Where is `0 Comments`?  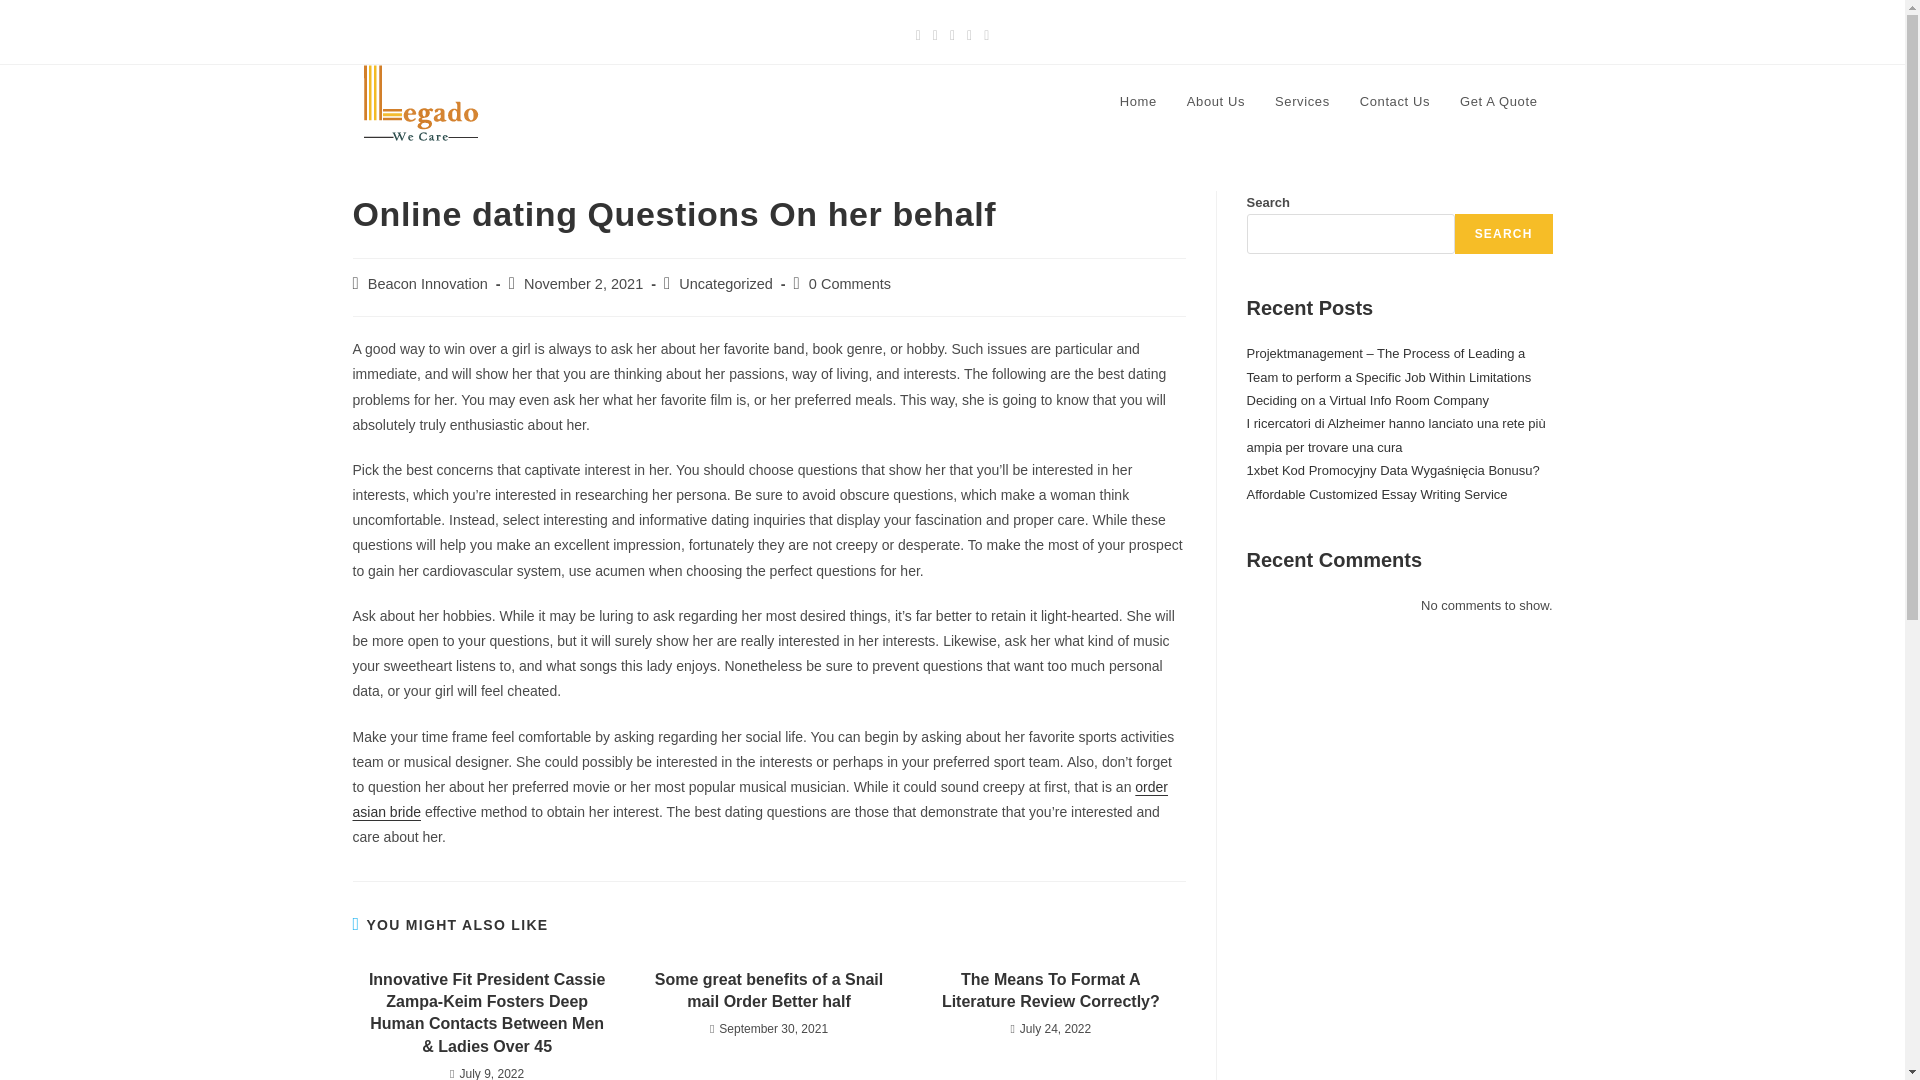 0 Comments is located at coordinates (849, 284).